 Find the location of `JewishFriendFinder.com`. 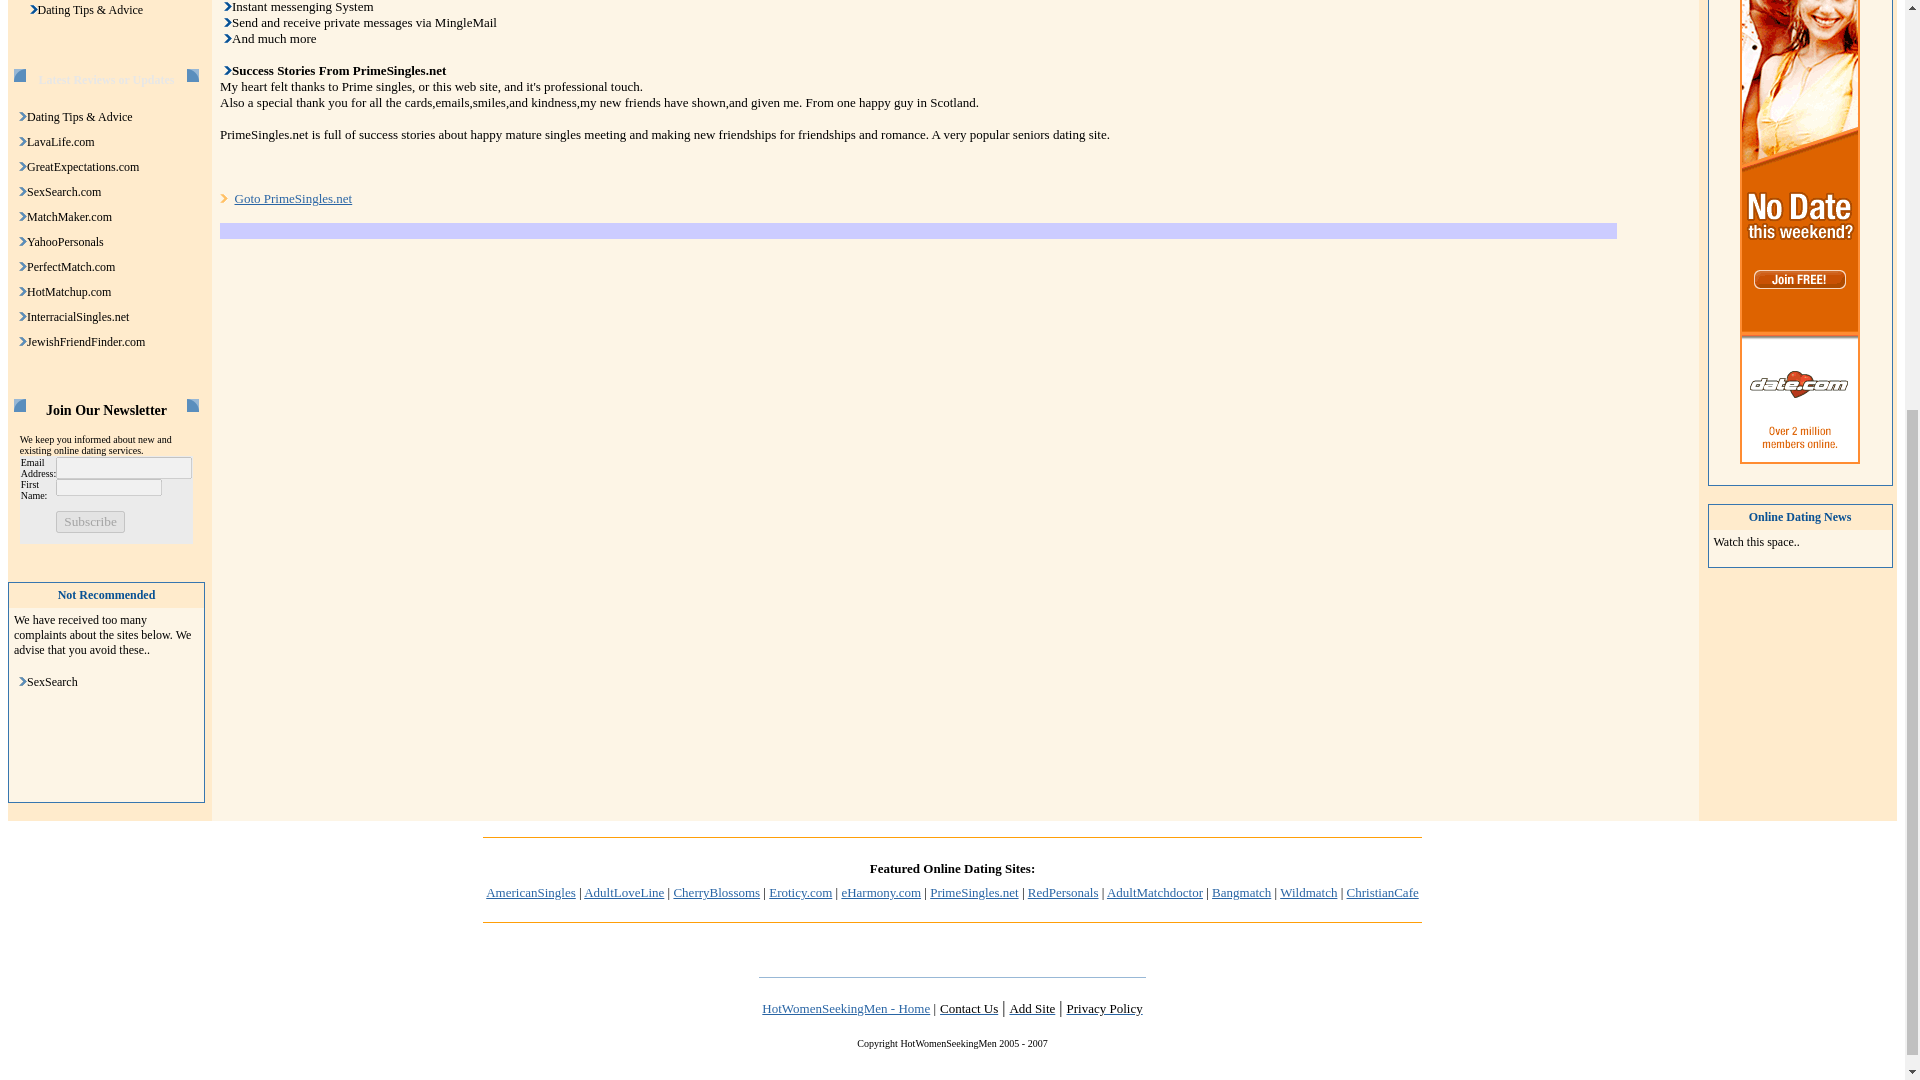

JewishFriendFinder.com is located at coordinates (86, 341).